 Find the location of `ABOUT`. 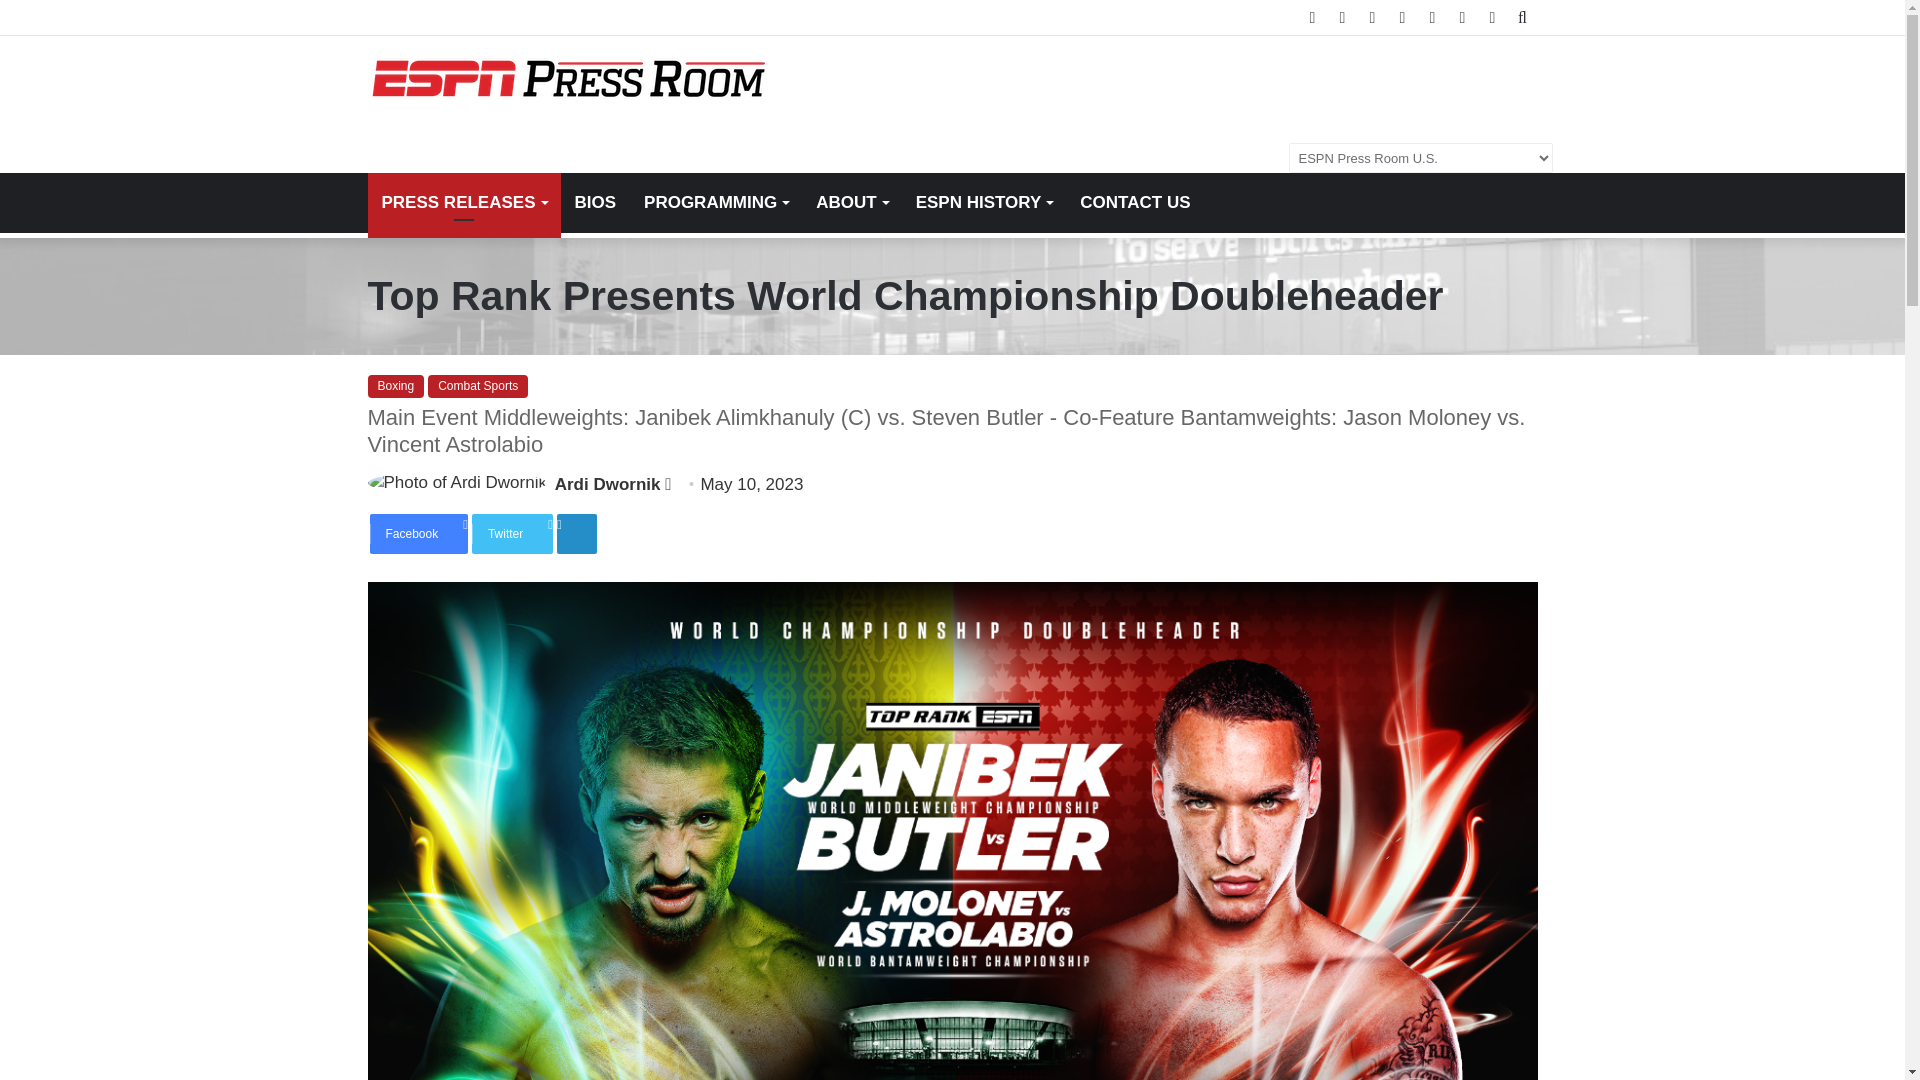

ABOUT is located at coordinates (851, 202).